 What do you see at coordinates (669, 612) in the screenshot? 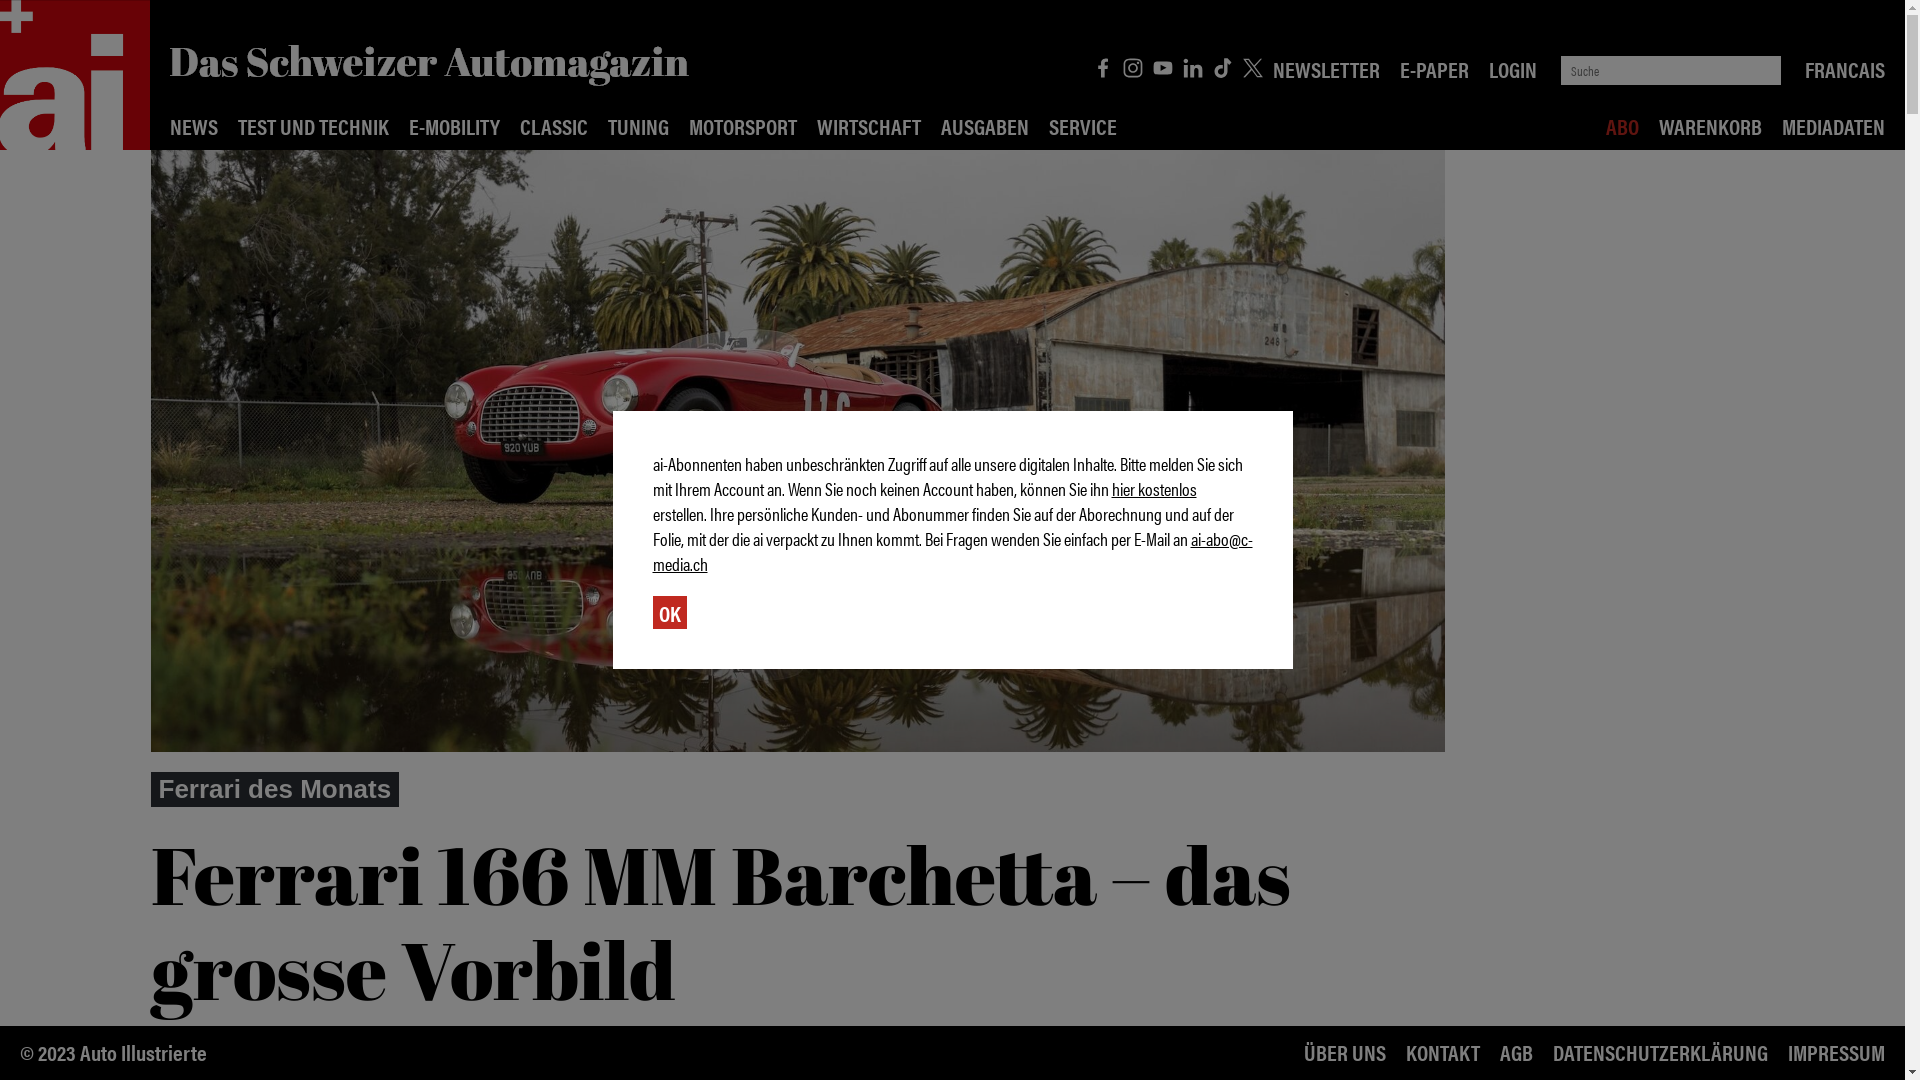
I see `OK` at bounding box center [669, 612].